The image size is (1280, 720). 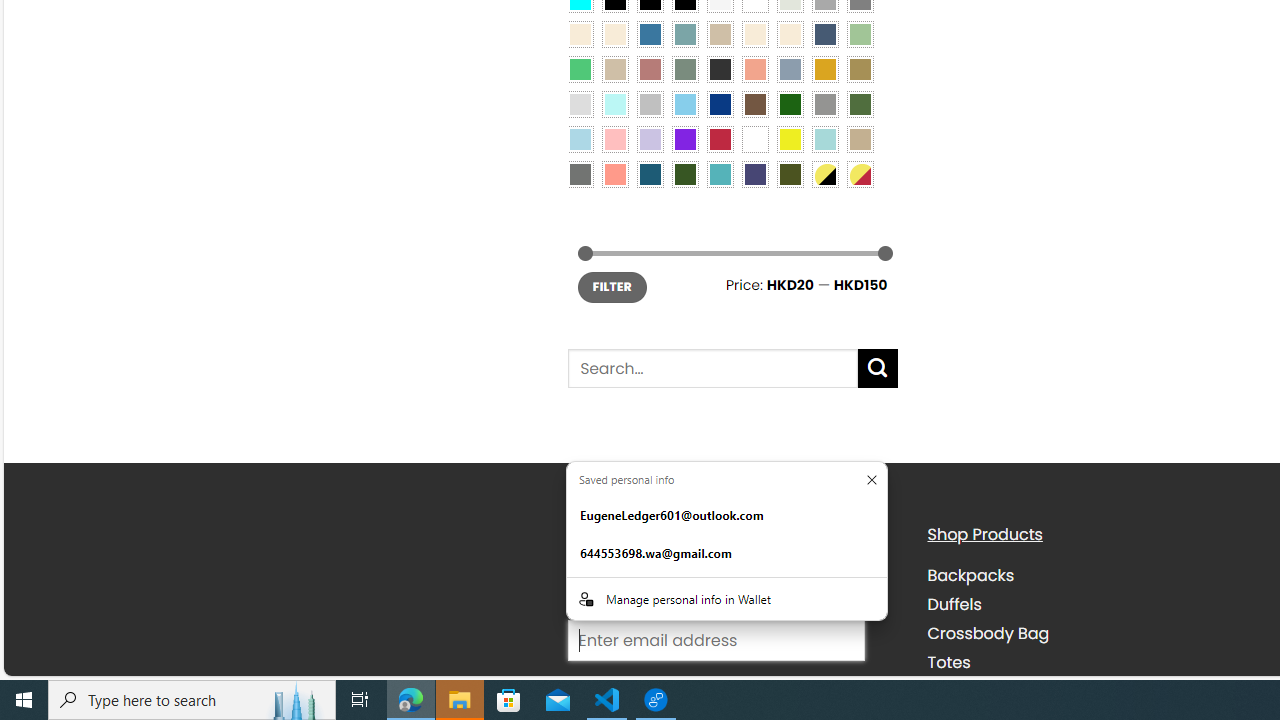 I want to click on Blue Sage, so click(x=684, y=33).